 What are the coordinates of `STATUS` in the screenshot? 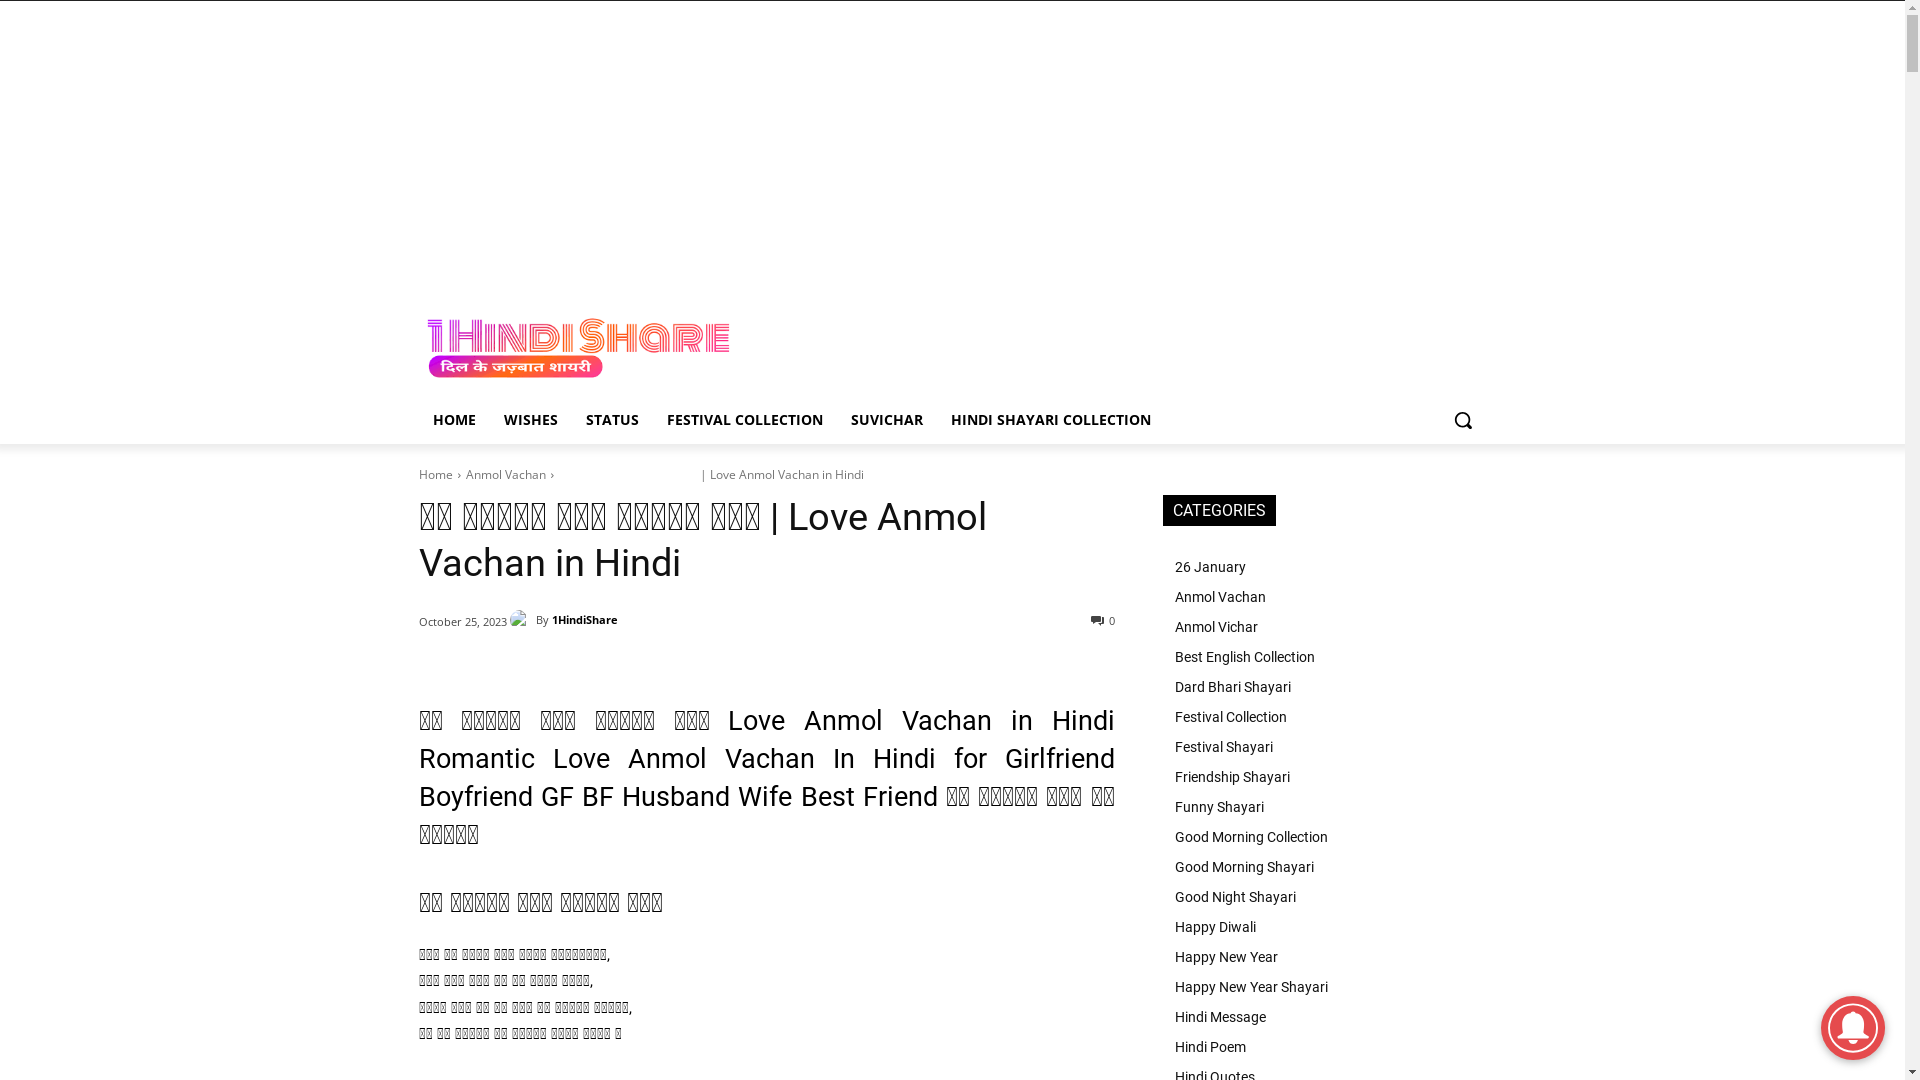 It's located at (612, 420).